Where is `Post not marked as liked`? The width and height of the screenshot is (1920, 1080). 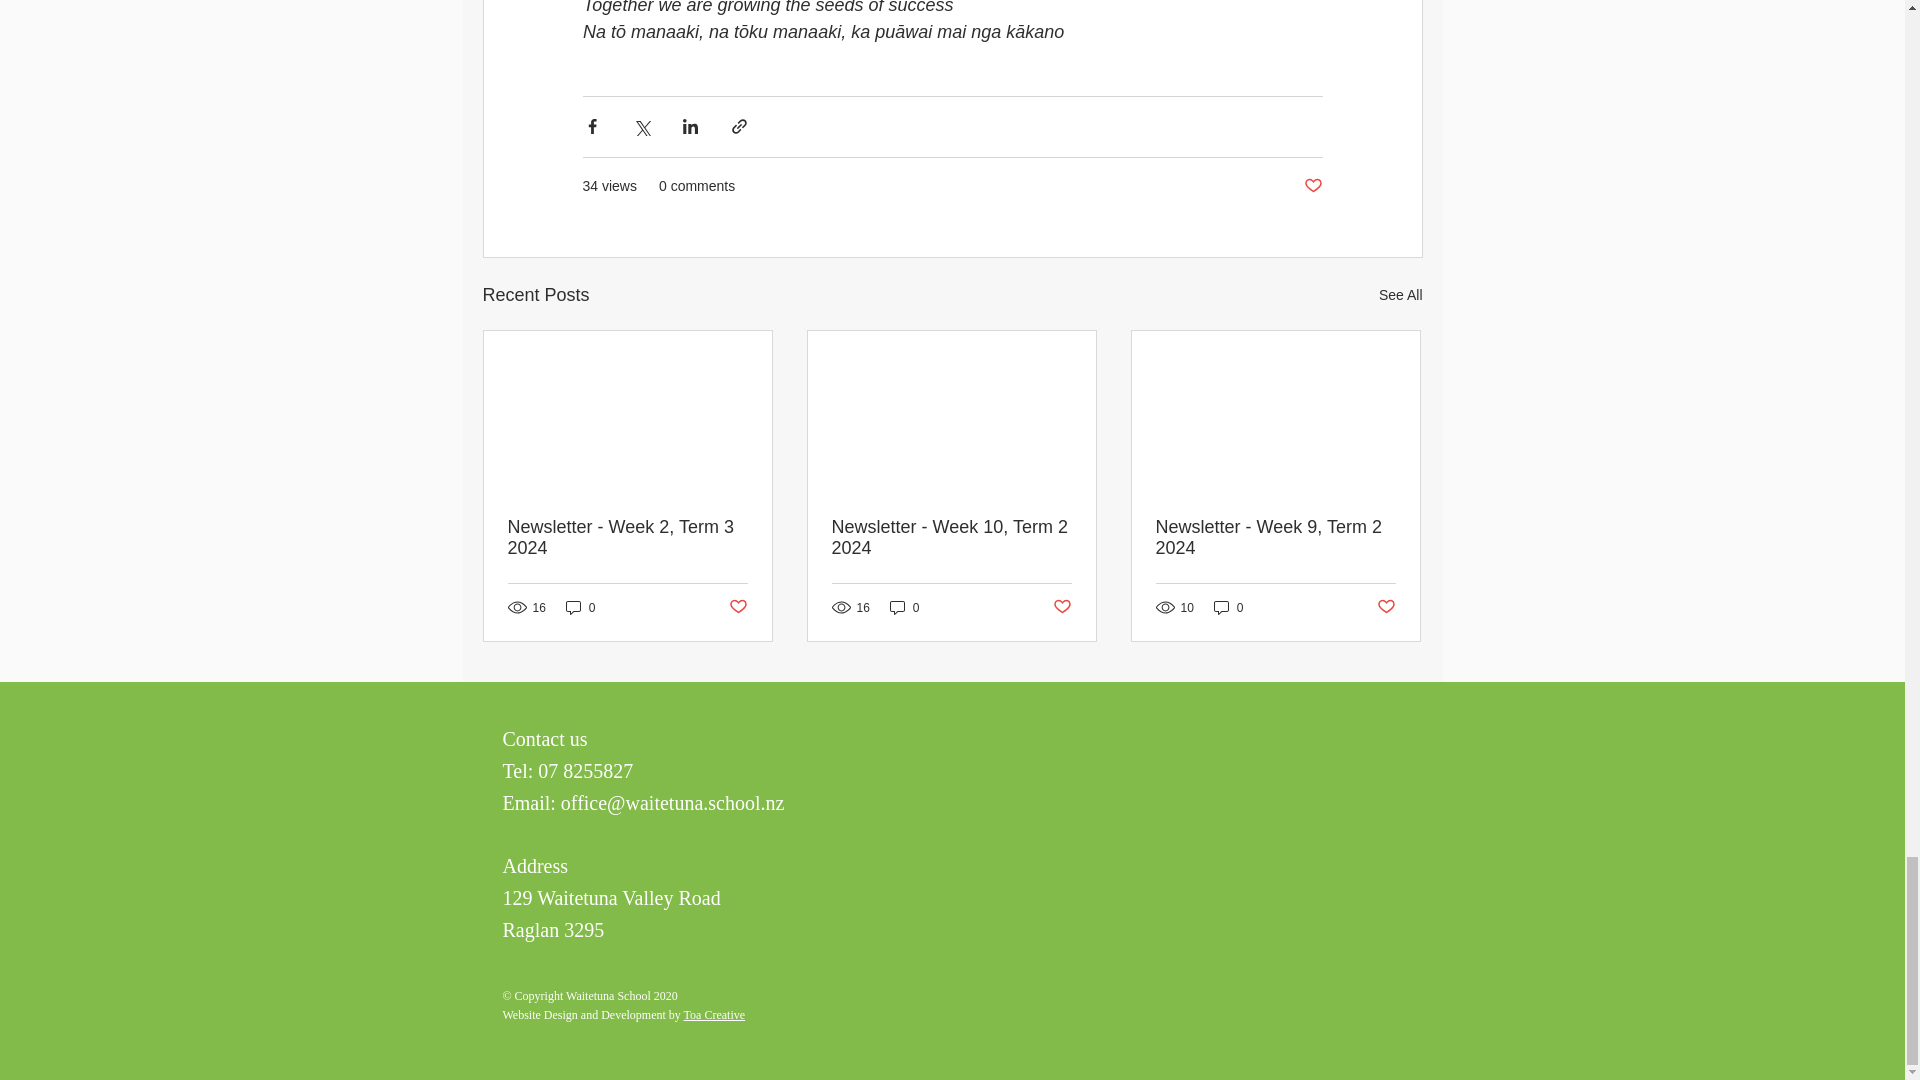
Post not marked as liked is located at coordinates (736, 607).